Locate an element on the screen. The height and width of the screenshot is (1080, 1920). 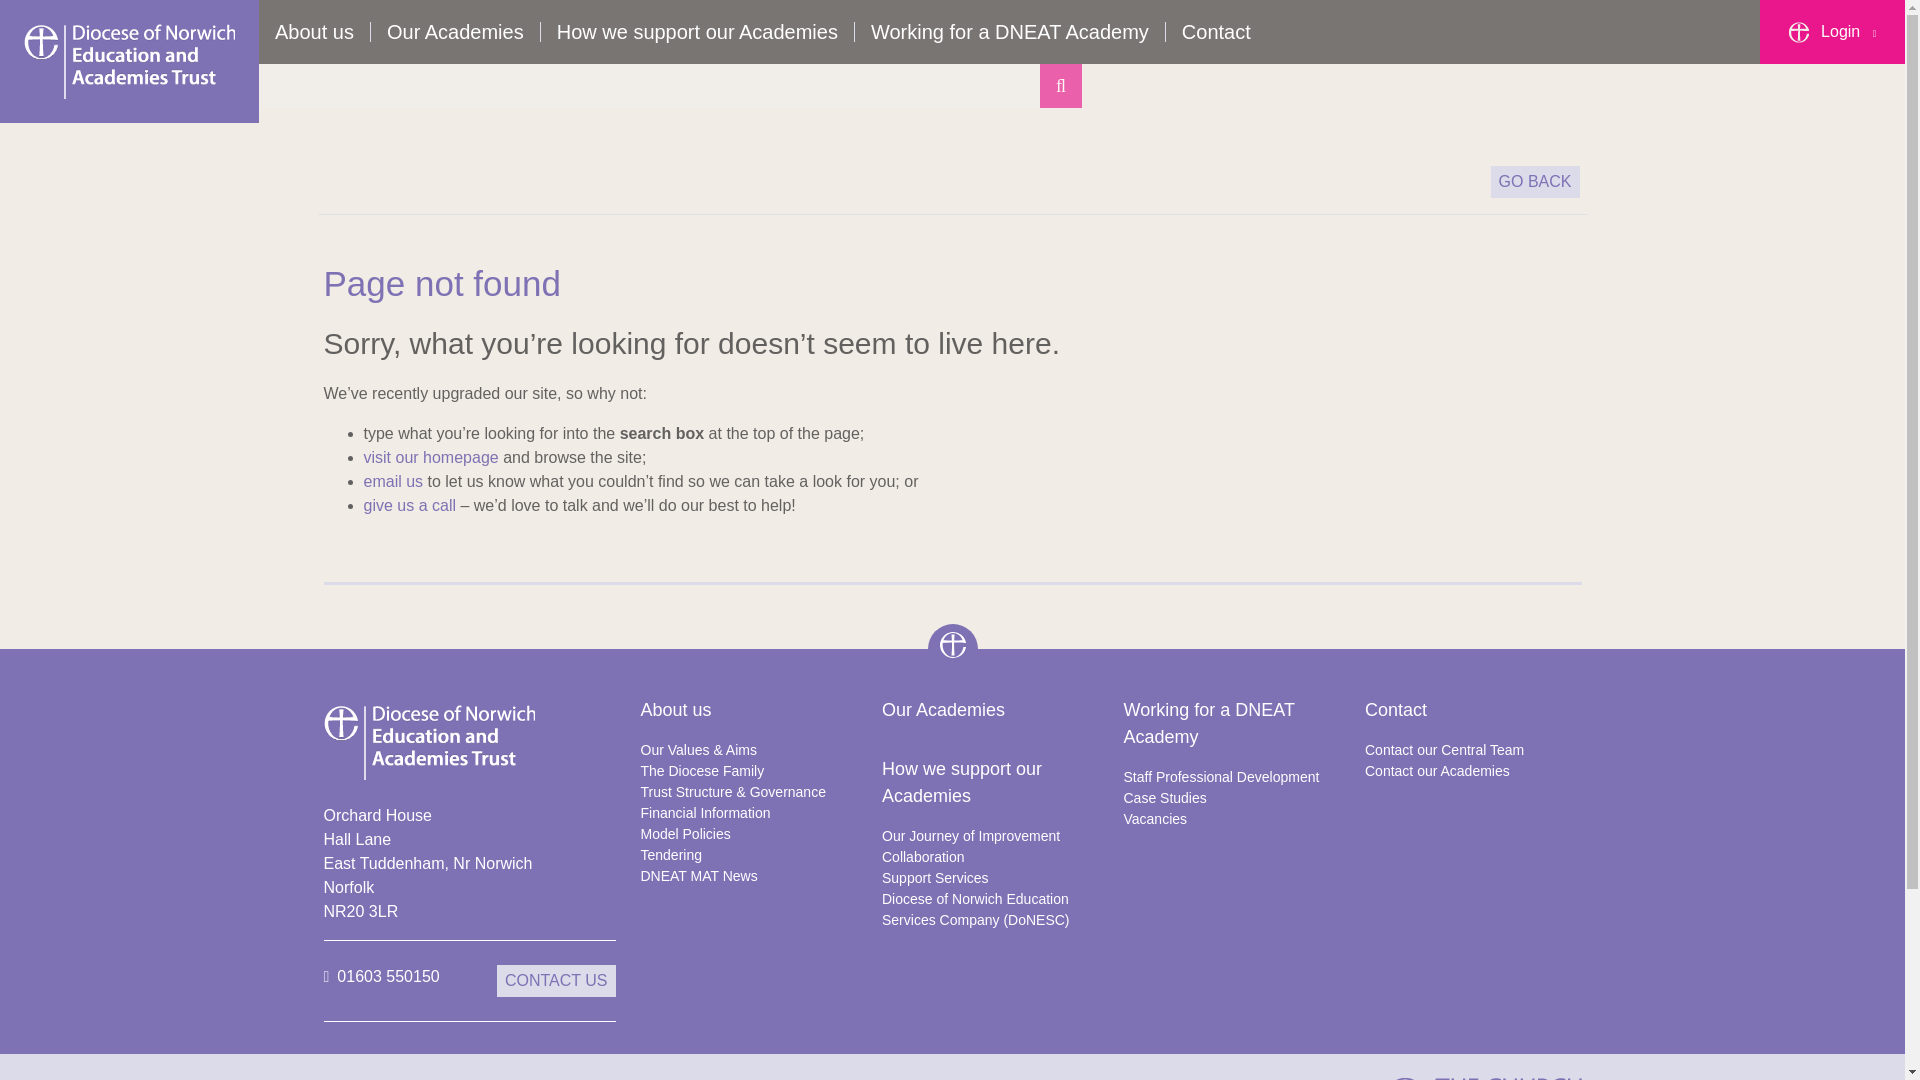
DNEAT is located at coordinates (128, 61).